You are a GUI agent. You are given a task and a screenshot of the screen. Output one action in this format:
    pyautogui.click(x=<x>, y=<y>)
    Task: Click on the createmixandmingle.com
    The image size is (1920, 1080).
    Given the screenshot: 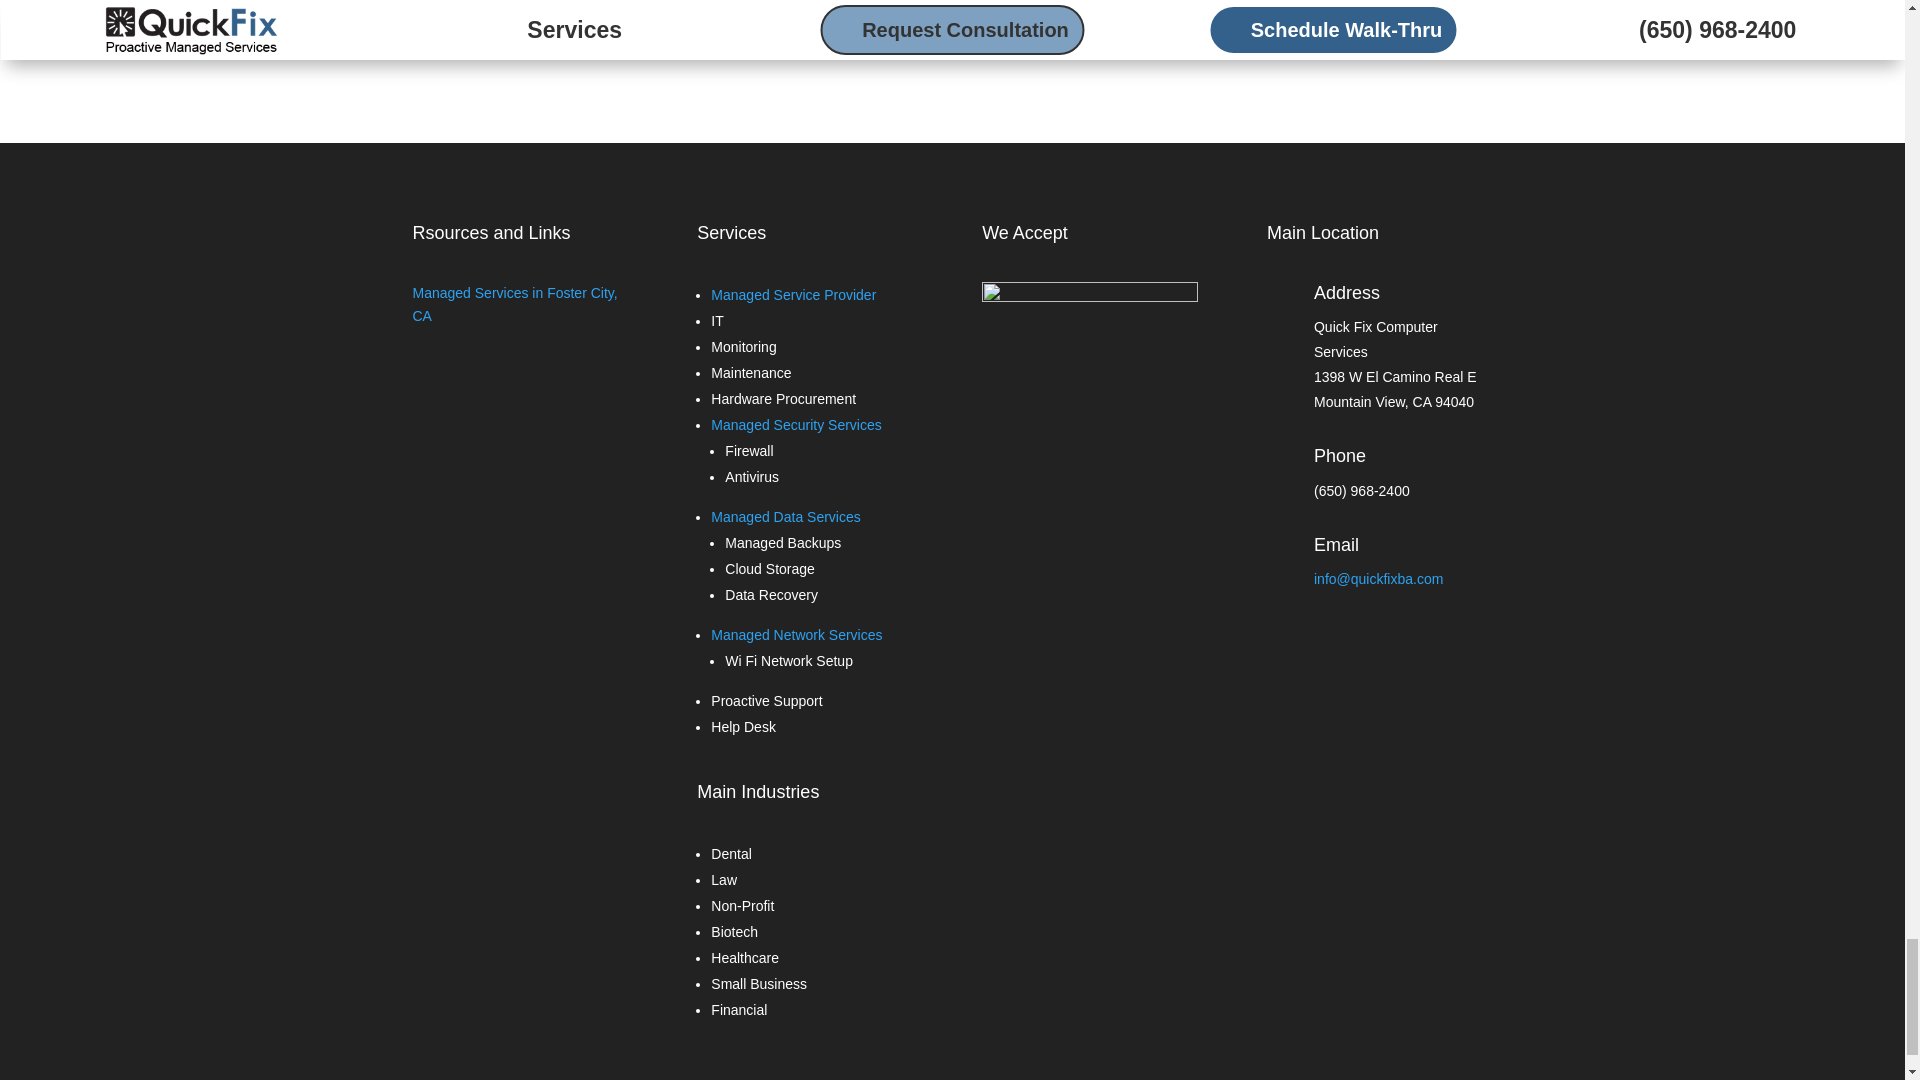 What is the action you would take?
    pyautogui.click(x=818, y=20)
    